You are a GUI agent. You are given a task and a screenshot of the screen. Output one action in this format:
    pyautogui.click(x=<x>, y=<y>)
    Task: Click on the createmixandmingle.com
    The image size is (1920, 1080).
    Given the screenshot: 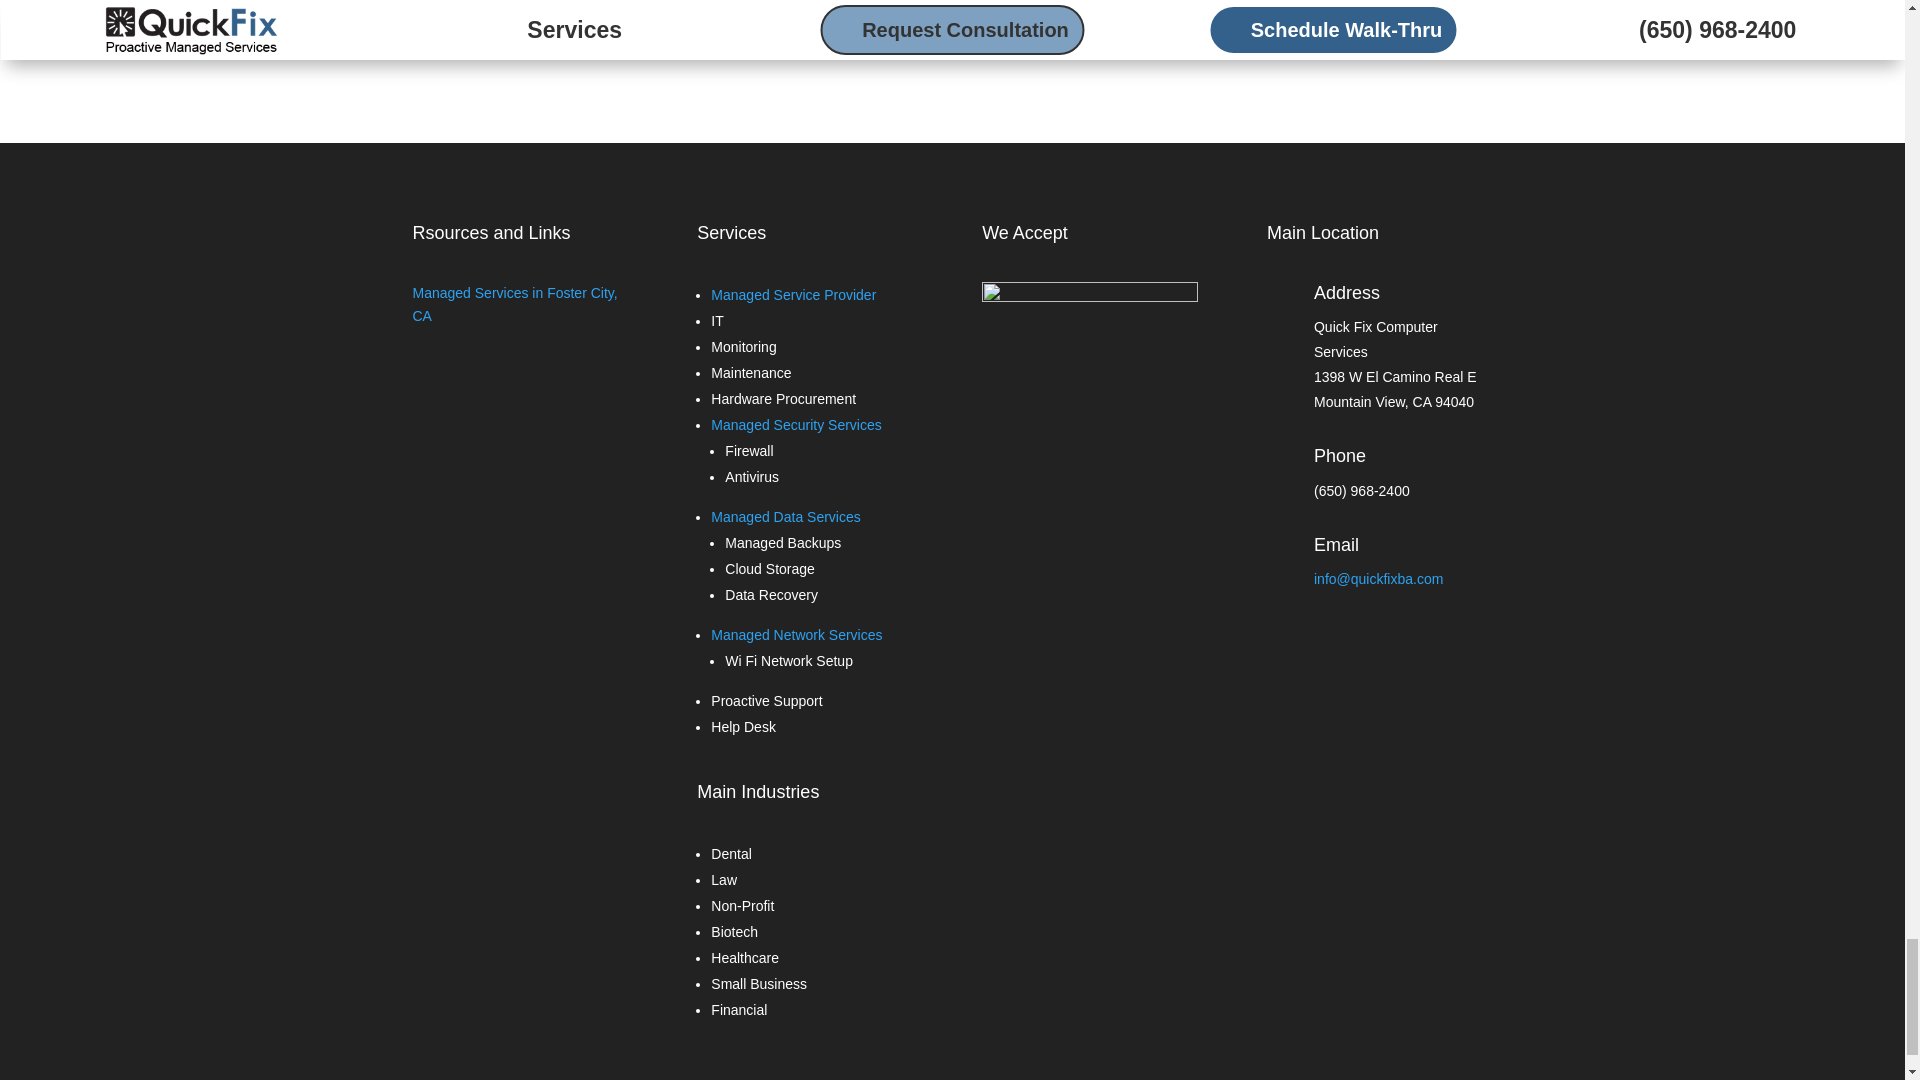 What is the action you would take?
    pyautogui.click(x=818, y=20)
    